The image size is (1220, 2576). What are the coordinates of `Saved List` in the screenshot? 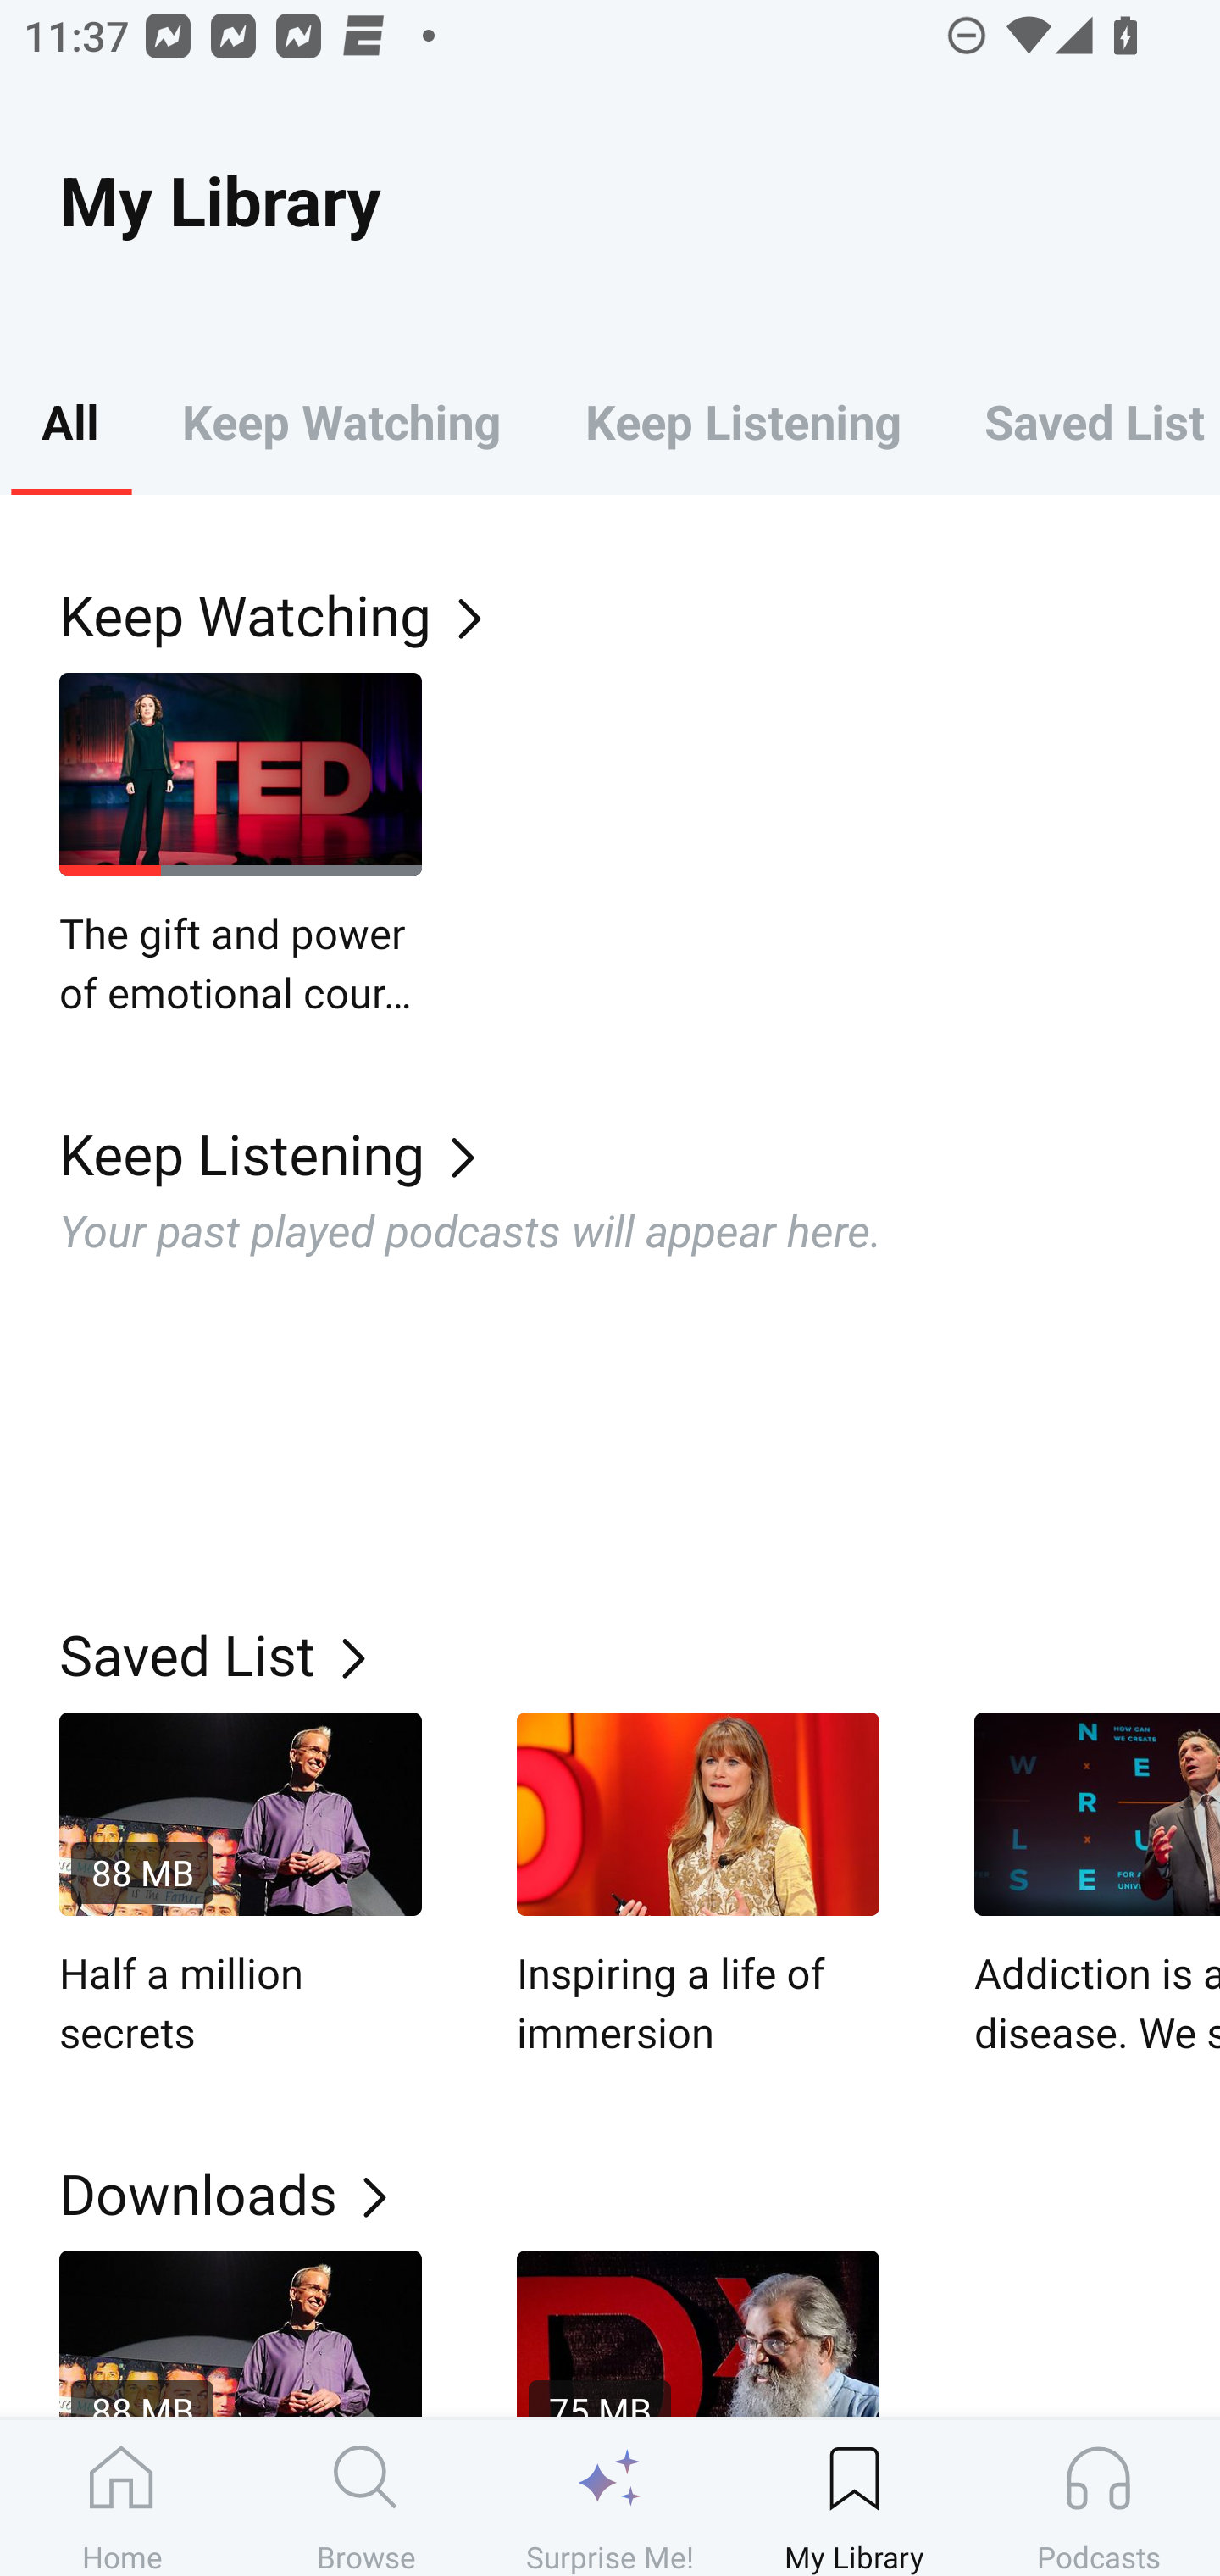 It's located at (1081, 420).